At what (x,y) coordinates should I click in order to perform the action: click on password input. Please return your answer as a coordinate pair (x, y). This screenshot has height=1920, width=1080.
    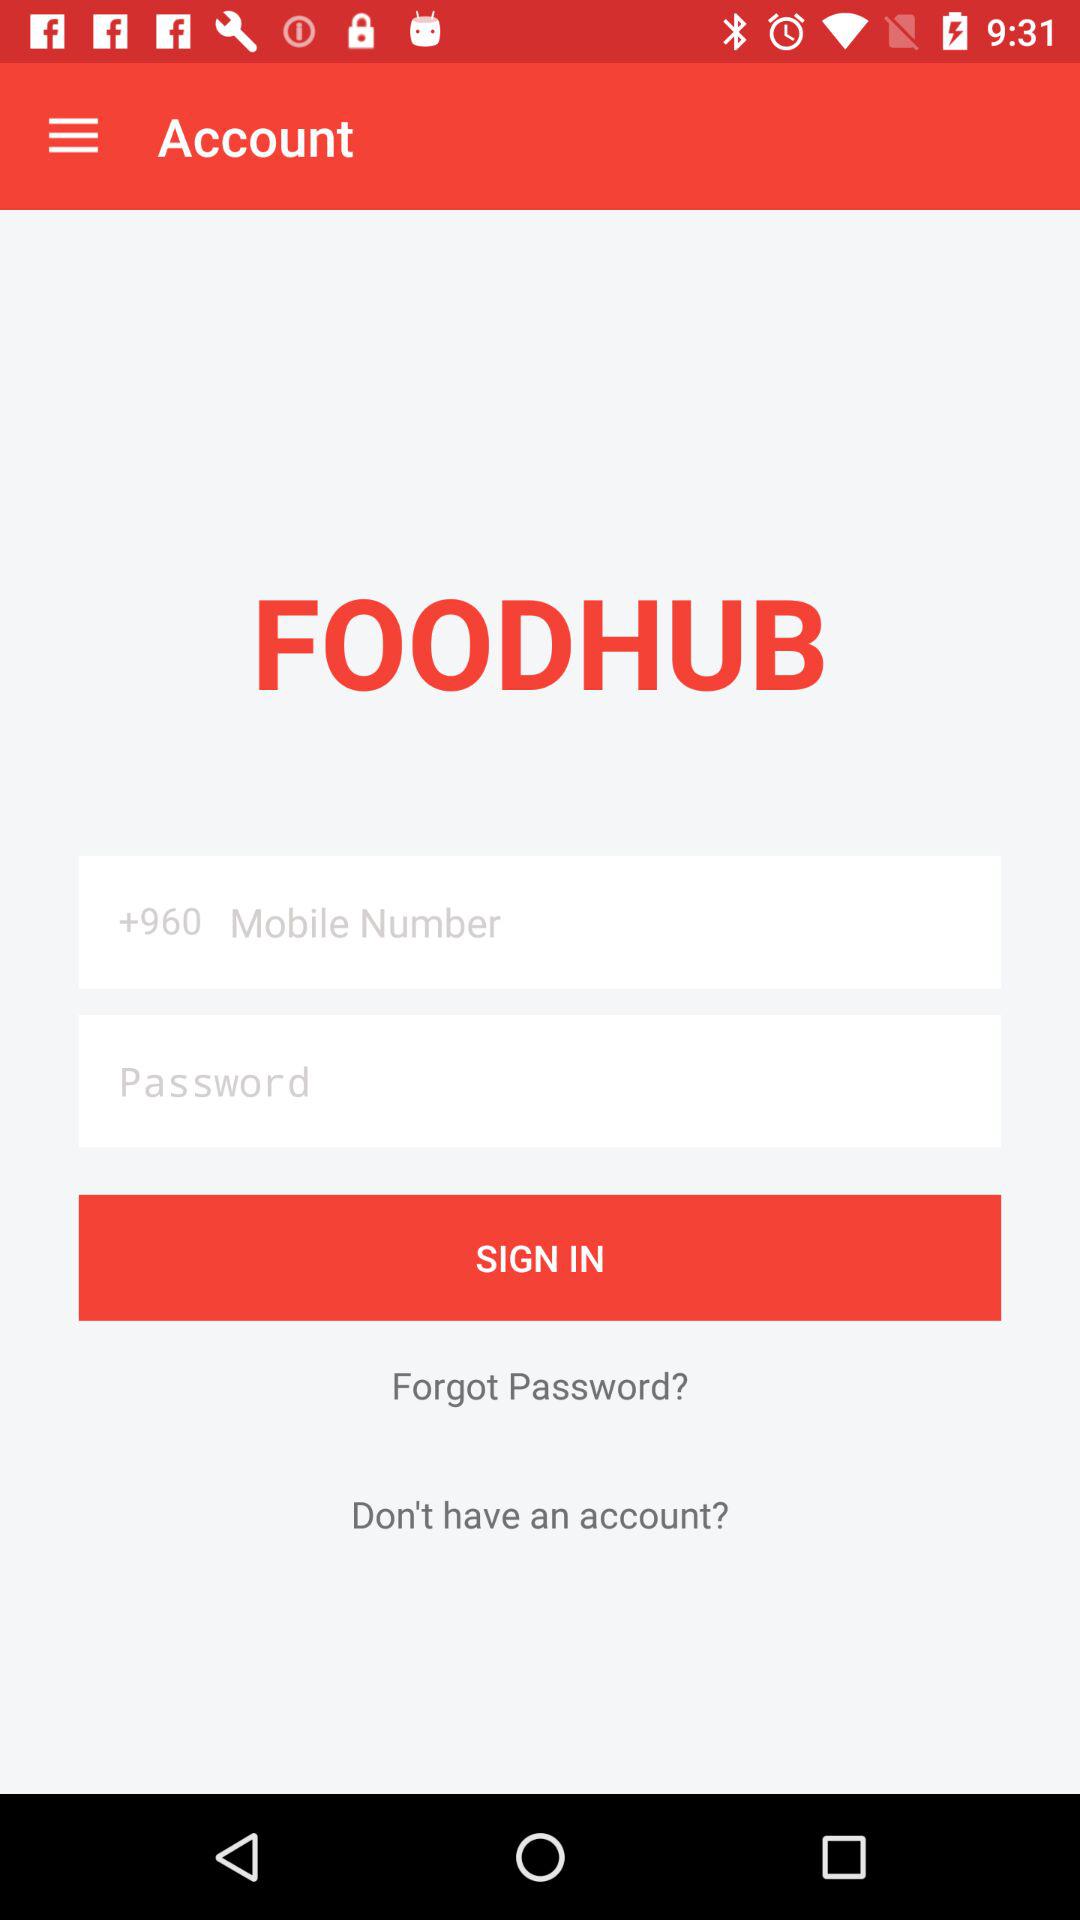
    Looking at the image, I should click on (540, 1080).